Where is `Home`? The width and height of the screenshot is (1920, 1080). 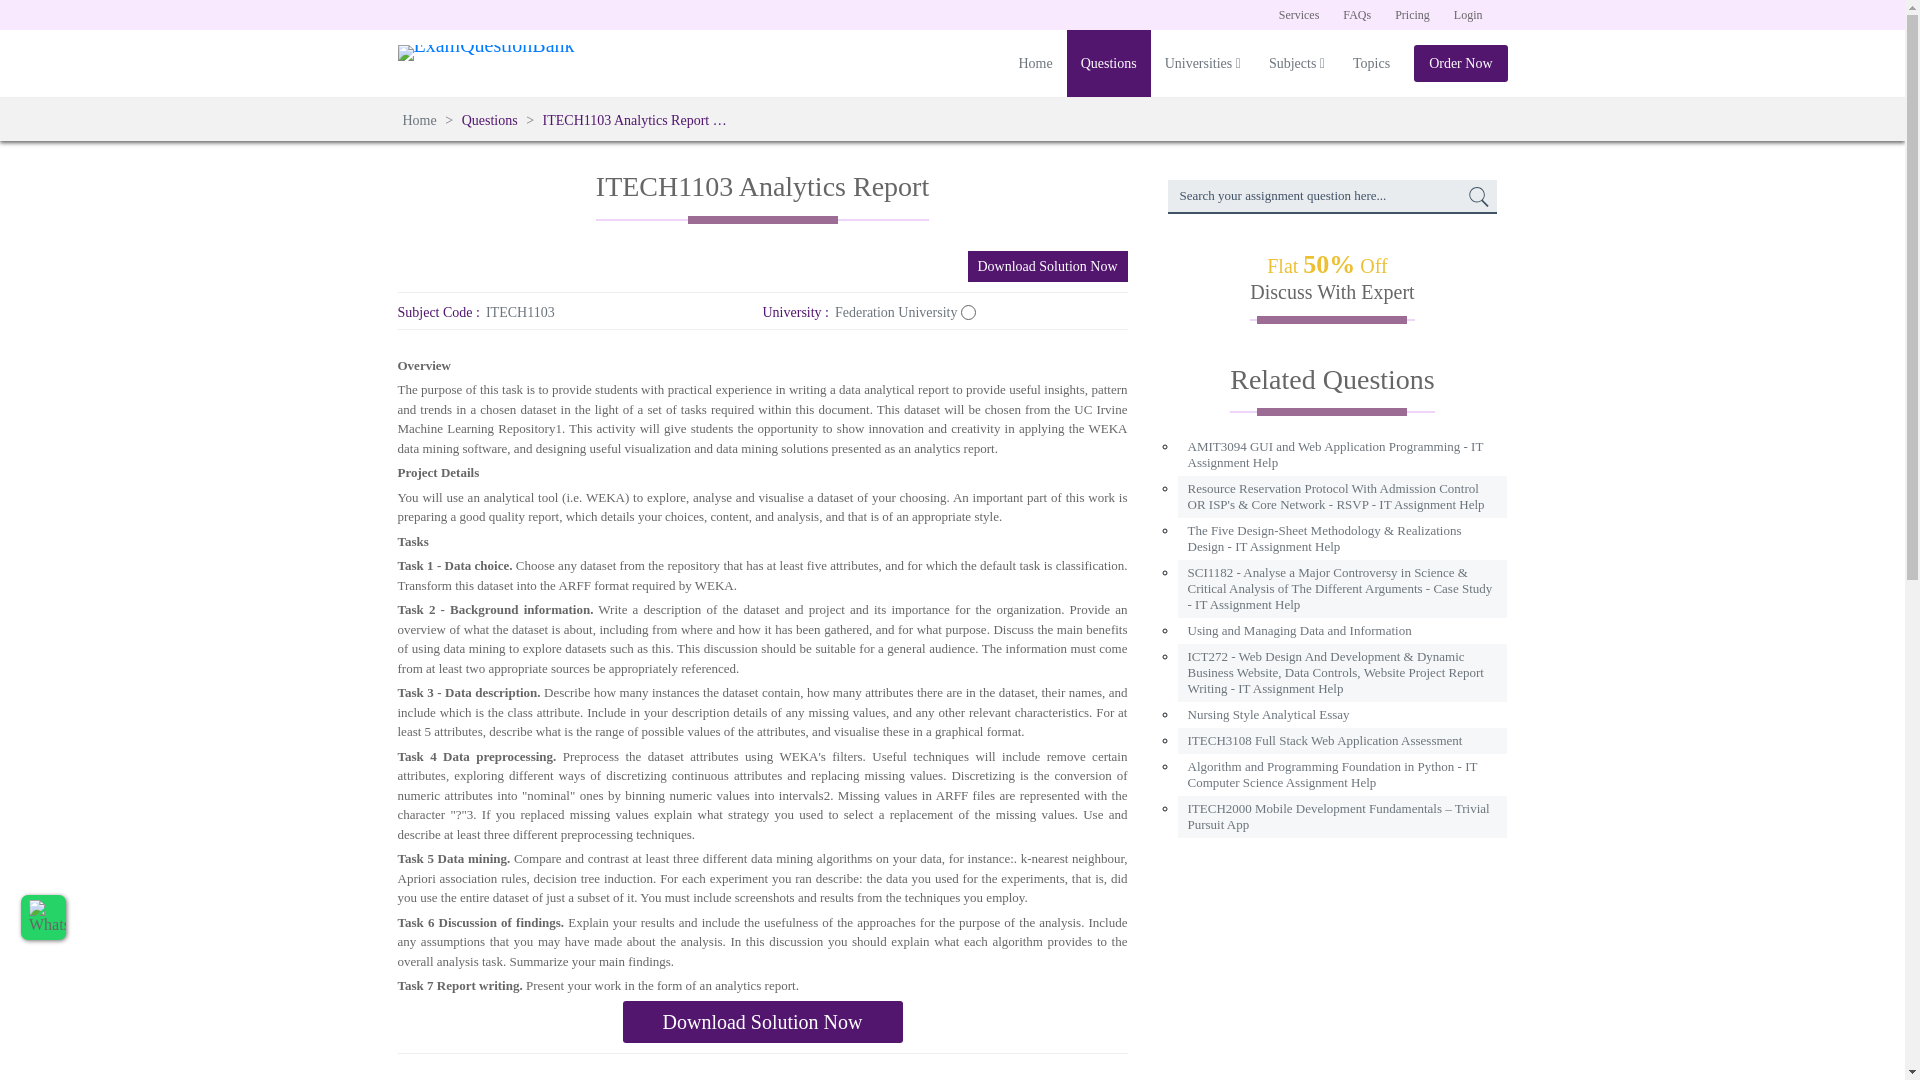 Home is located at coordinates (421, 120).